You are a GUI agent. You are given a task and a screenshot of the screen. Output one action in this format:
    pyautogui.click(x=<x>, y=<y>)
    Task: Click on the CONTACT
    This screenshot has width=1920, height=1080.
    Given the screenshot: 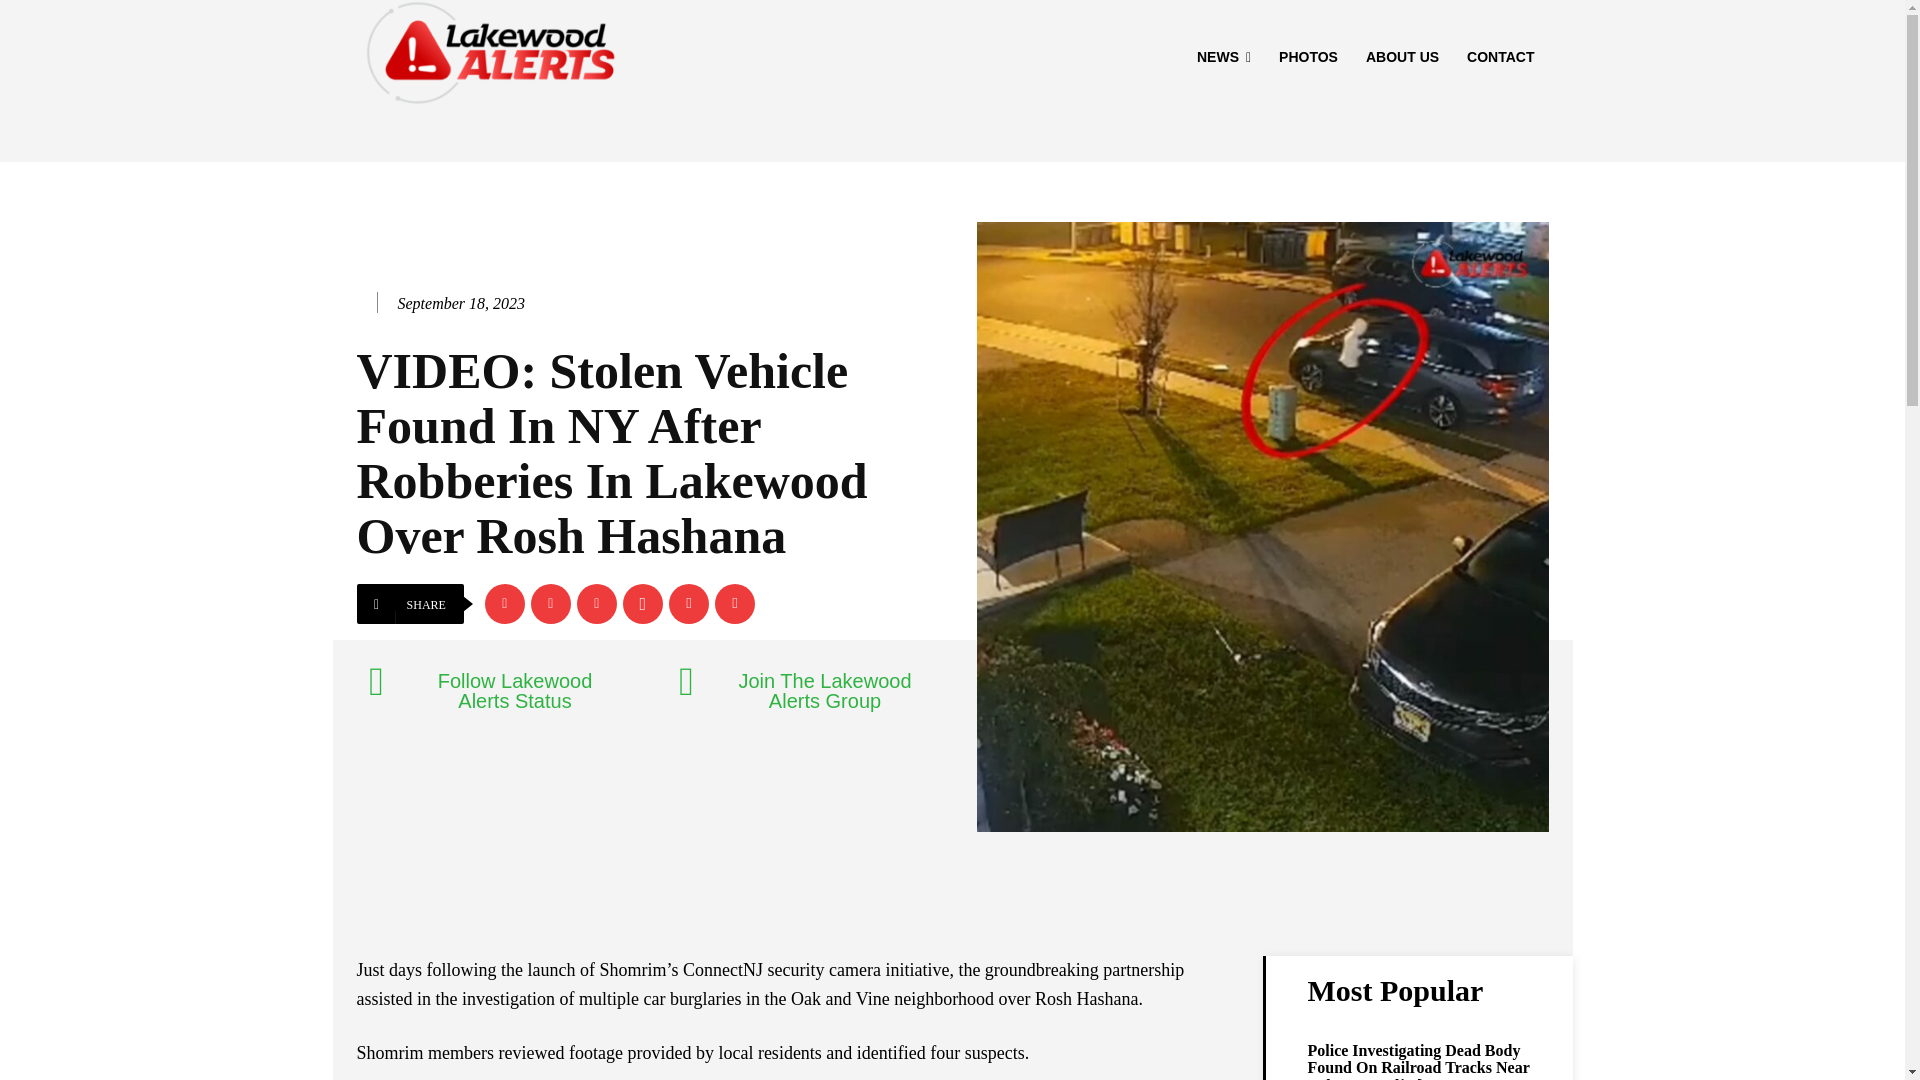 What is the action you would take?
    pyautogui.click(x=1500, y=57)
    